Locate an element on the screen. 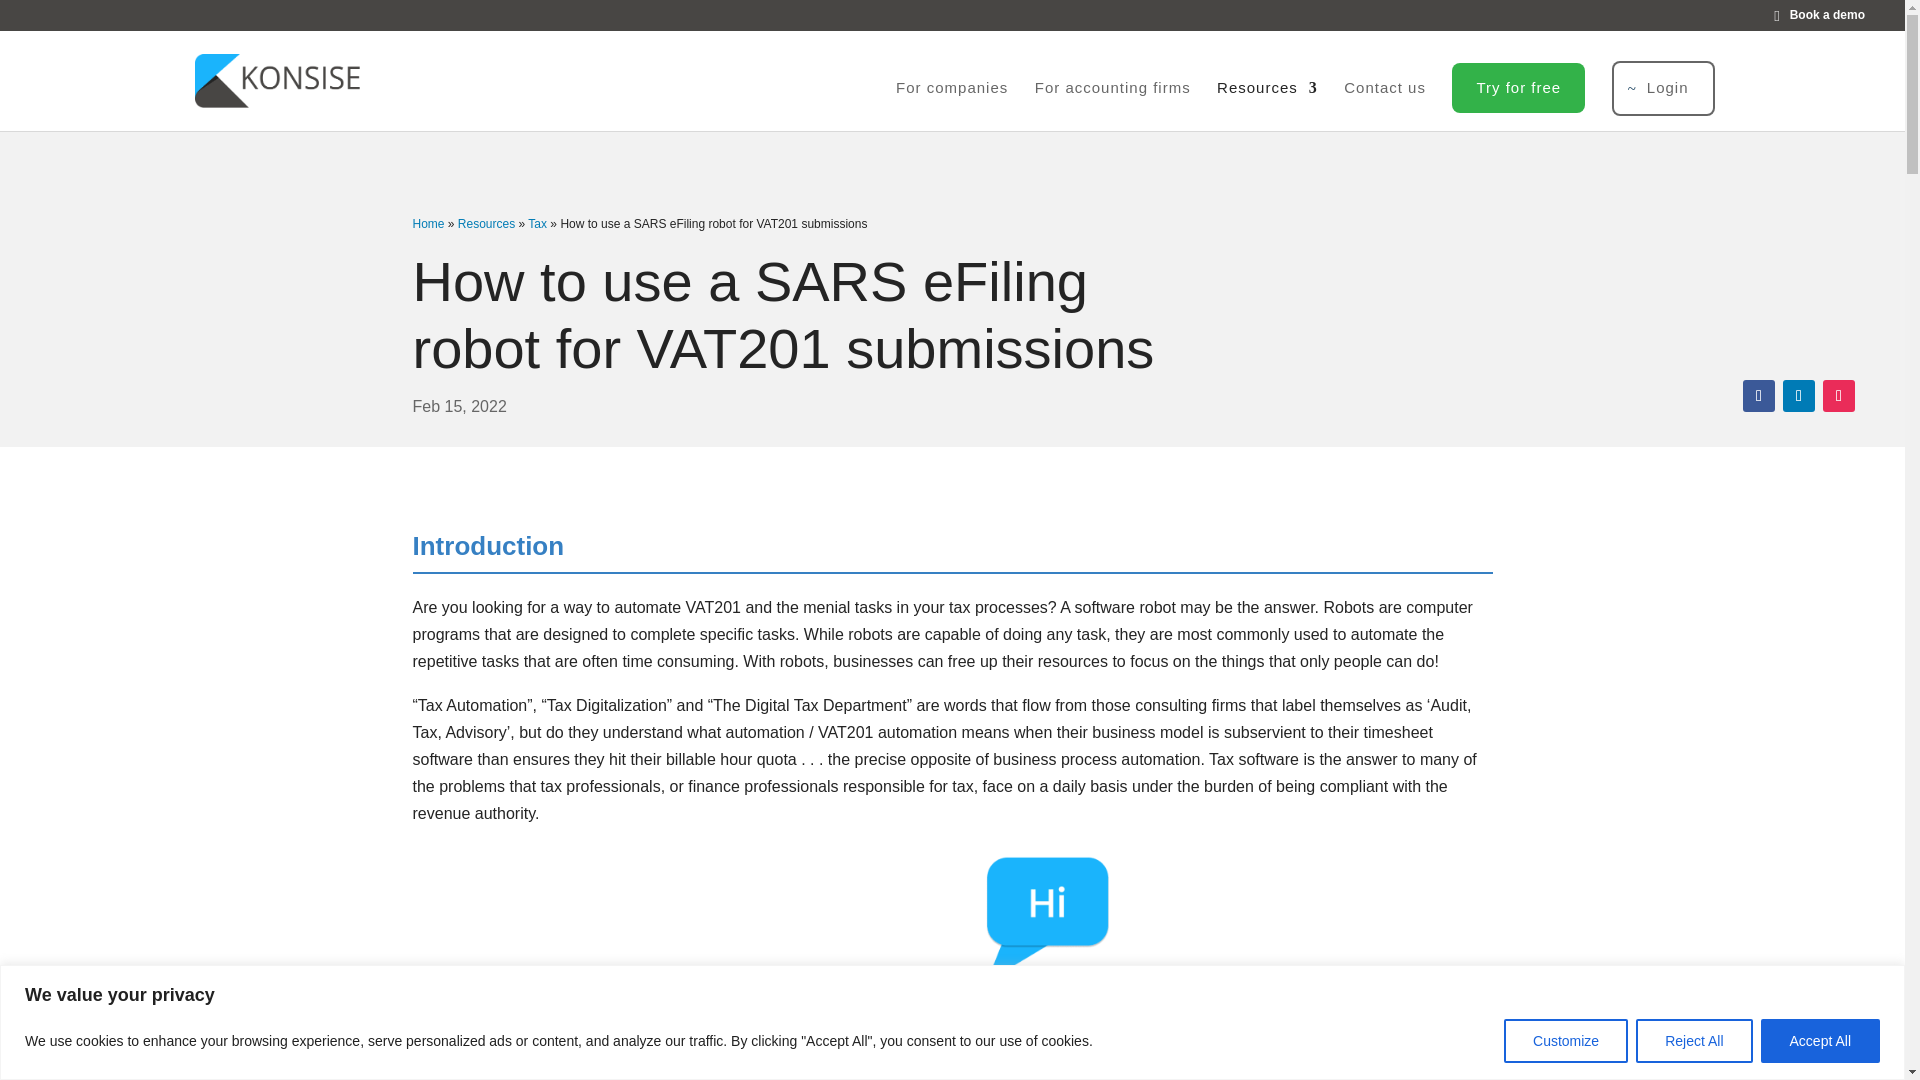 Image resolution: width=1920 pixels, height=1080 pixels. Contact us is located at coordinates (1385, 103).